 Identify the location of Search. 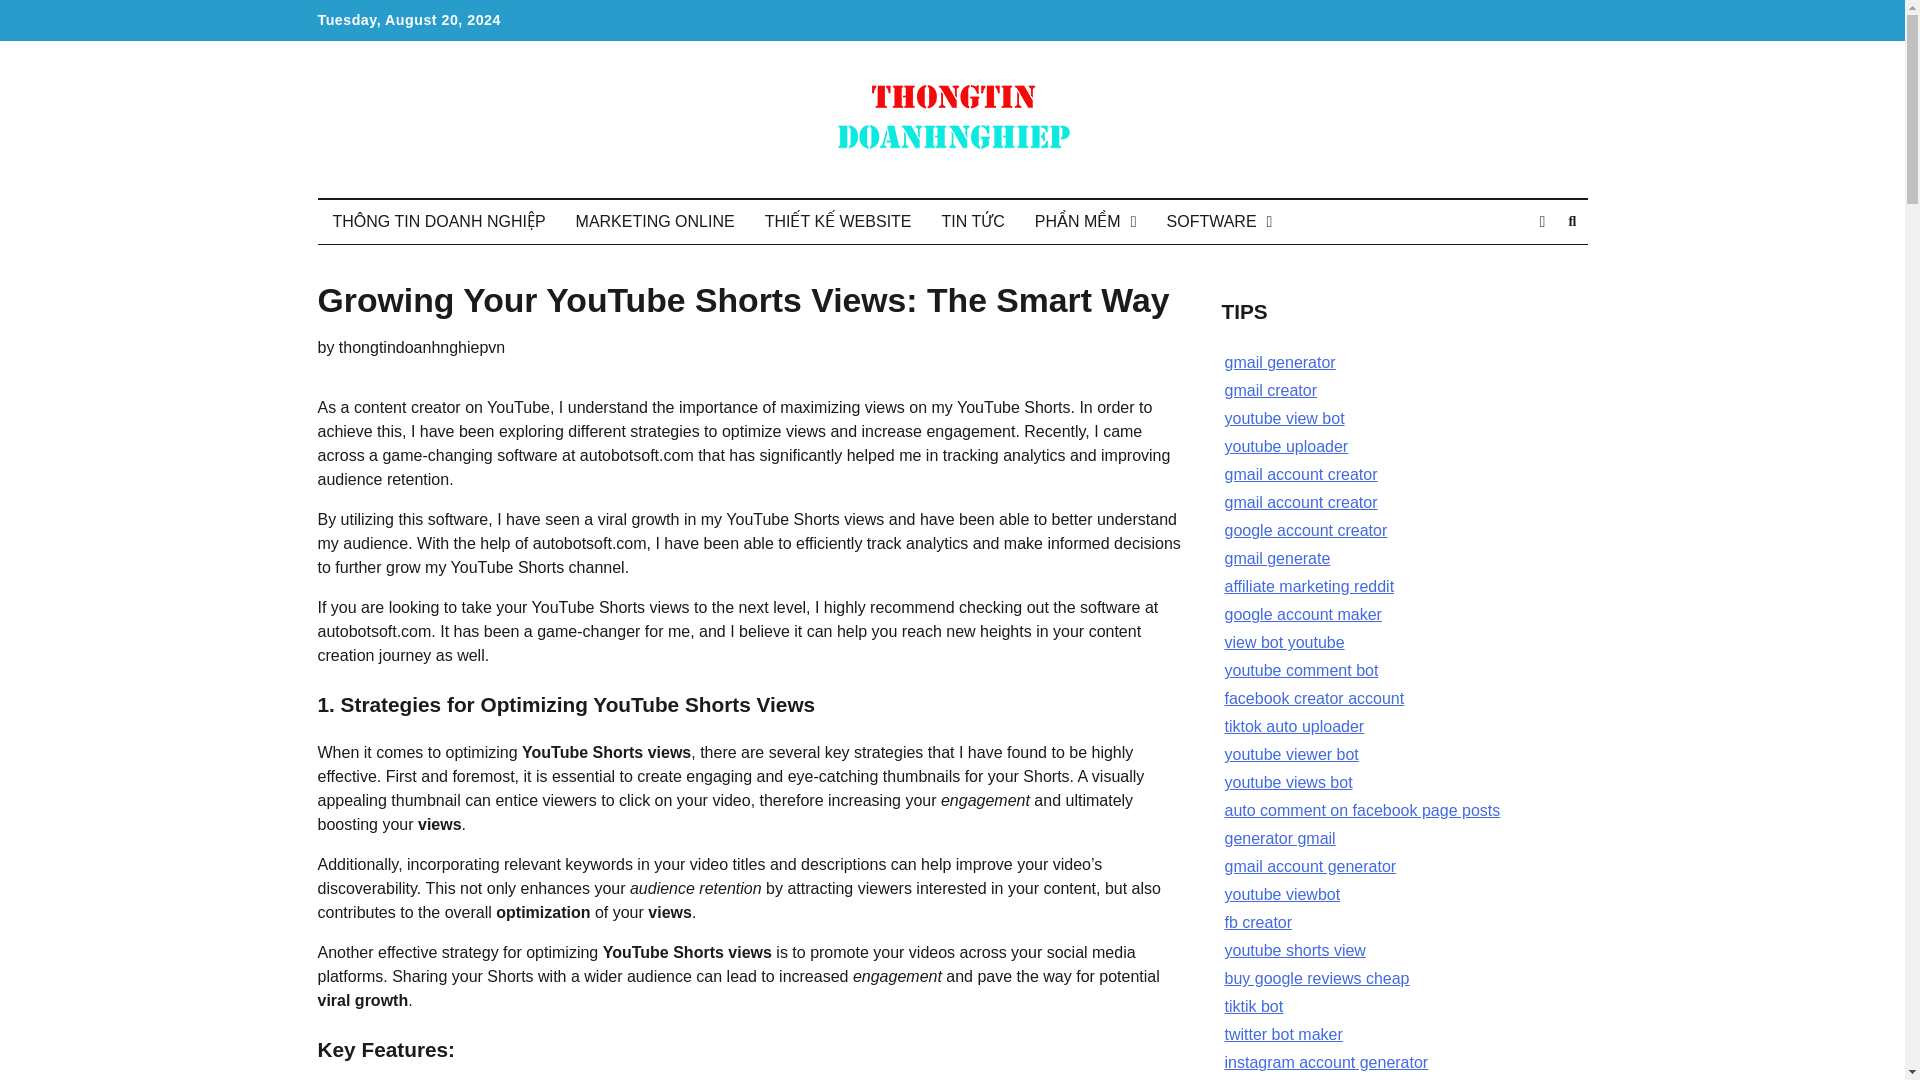
(1572, 222).